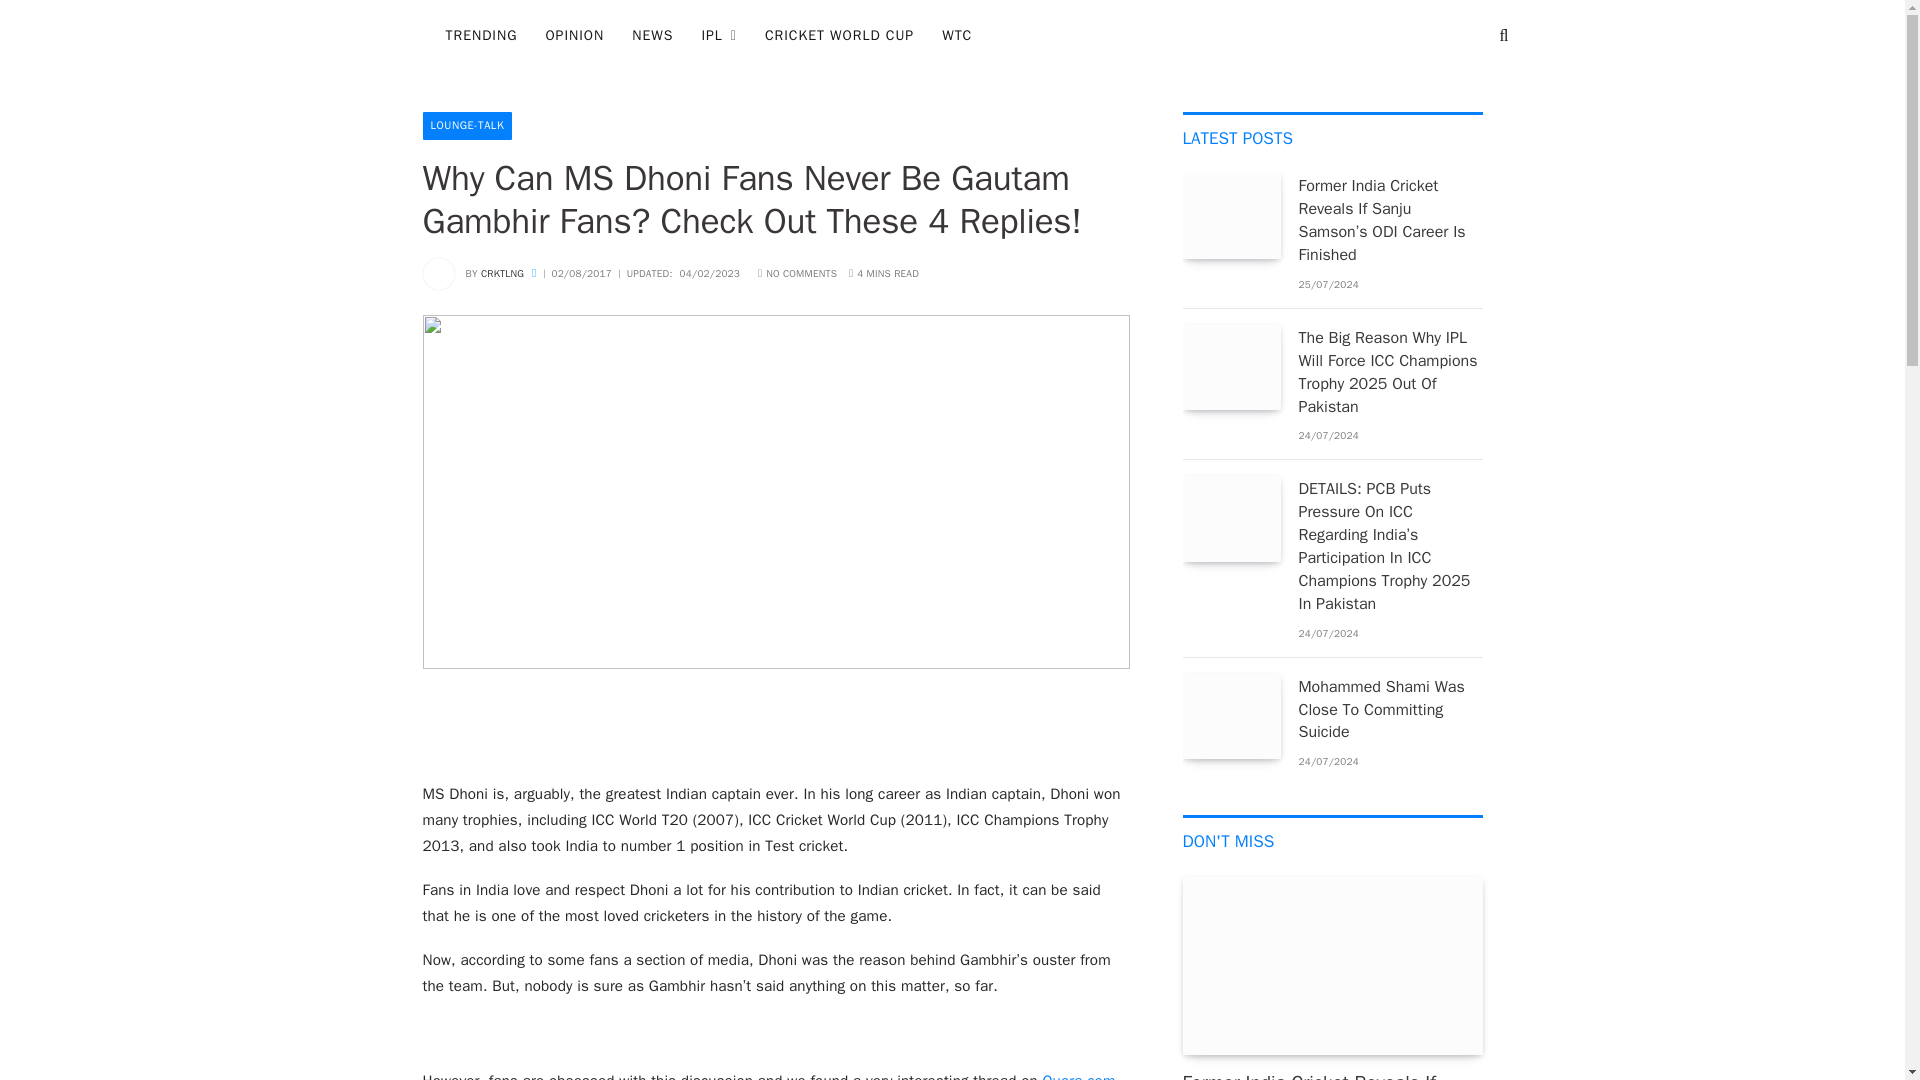 This screenshot has width=1920, height=1080. Describe the element at coordinates (502, 272) in the screenshot. I see `CRKTLNG` at that location.